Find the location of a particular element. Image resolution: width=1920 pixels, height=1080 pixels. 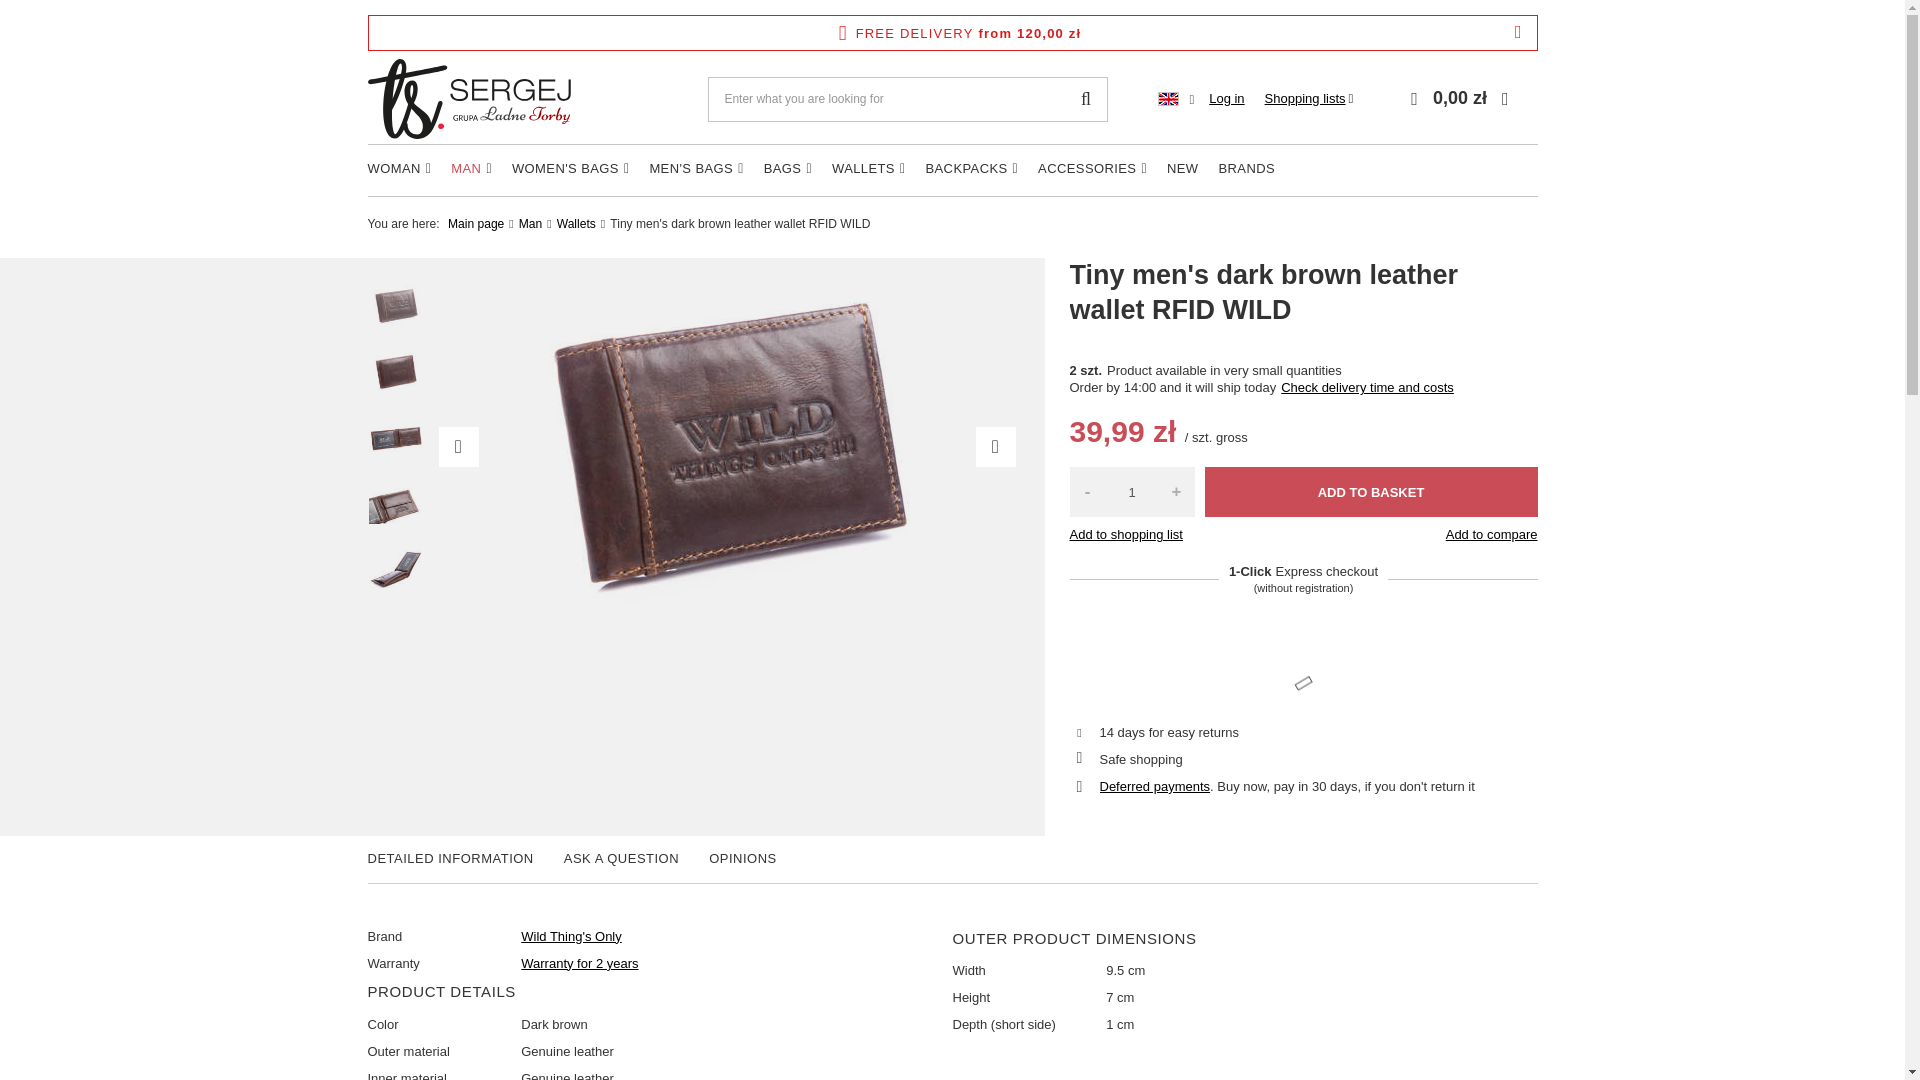

Accessories is located at coordinates (1092, 170).